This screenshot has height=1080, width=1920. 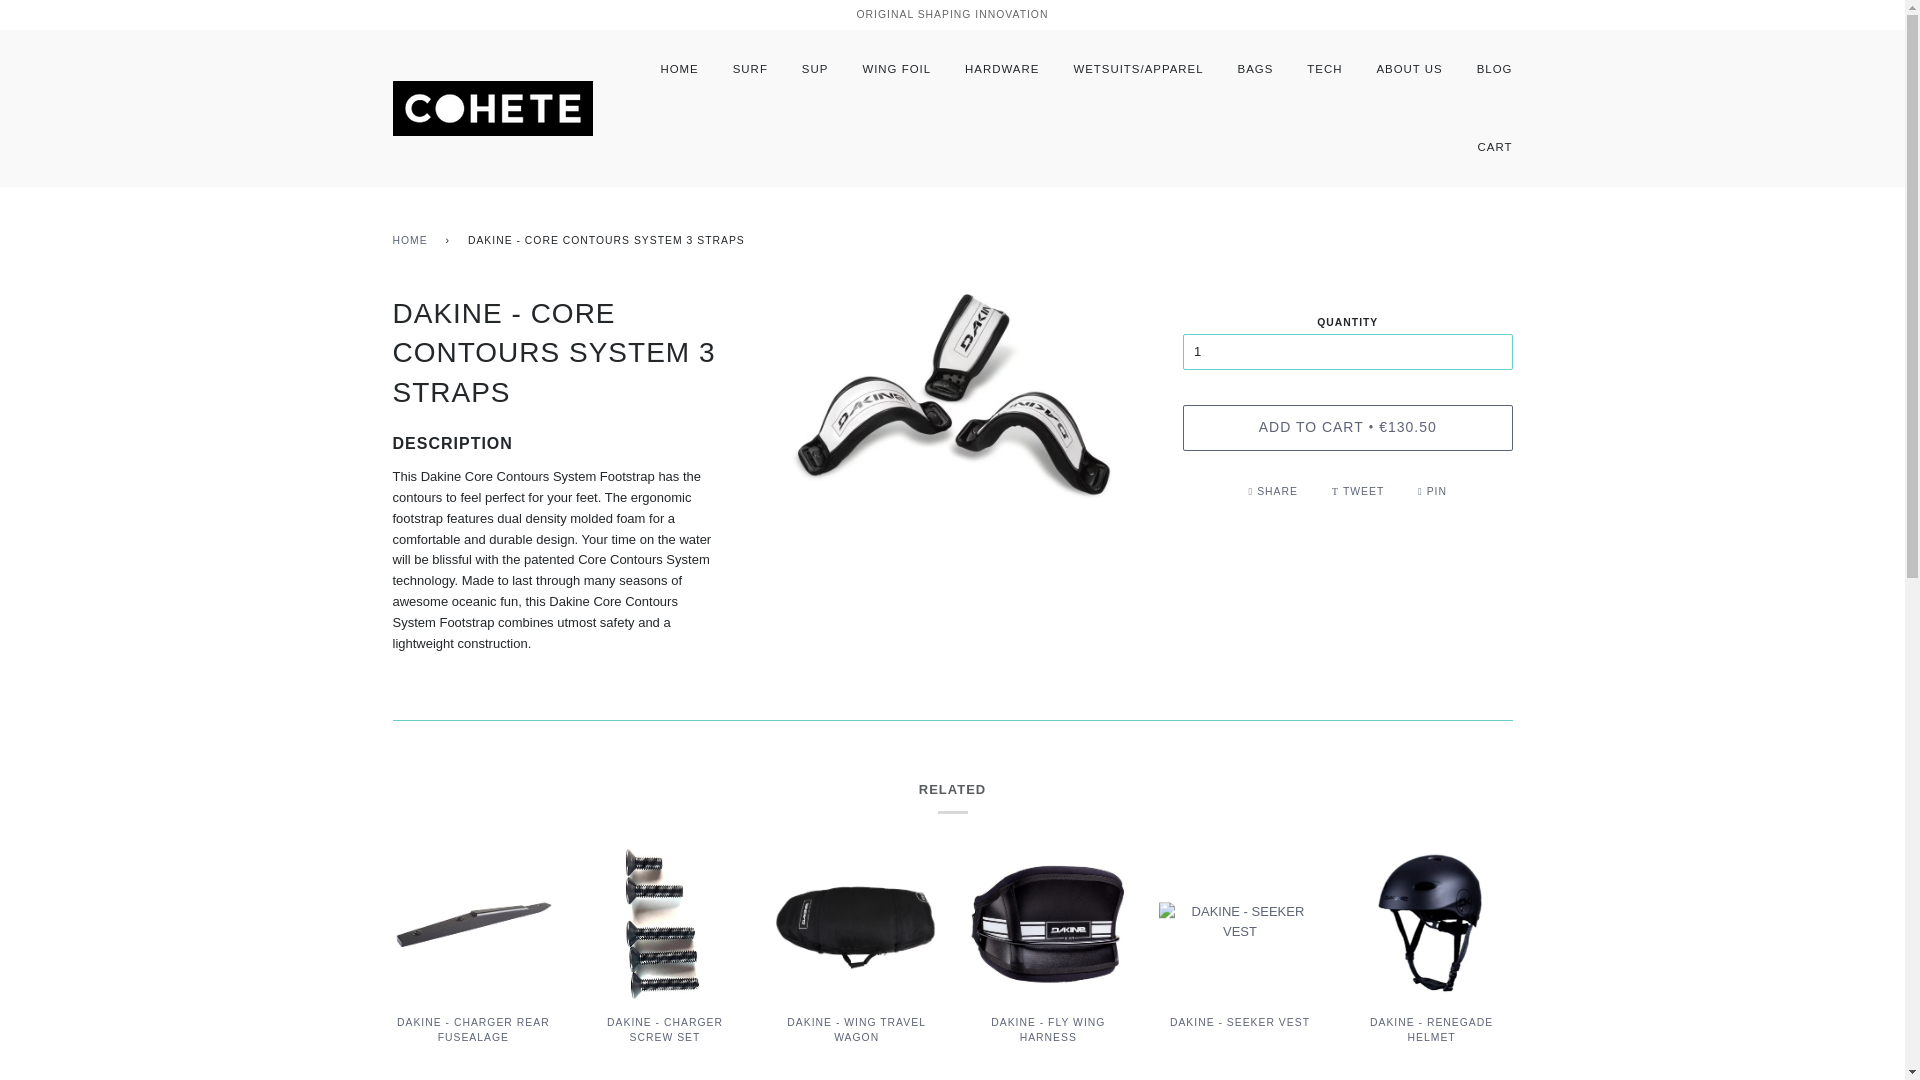 What do you see at coordinates (412, 241) in the screenshot?
I see `Back to the frontpage` at bounding box center [412, 241].